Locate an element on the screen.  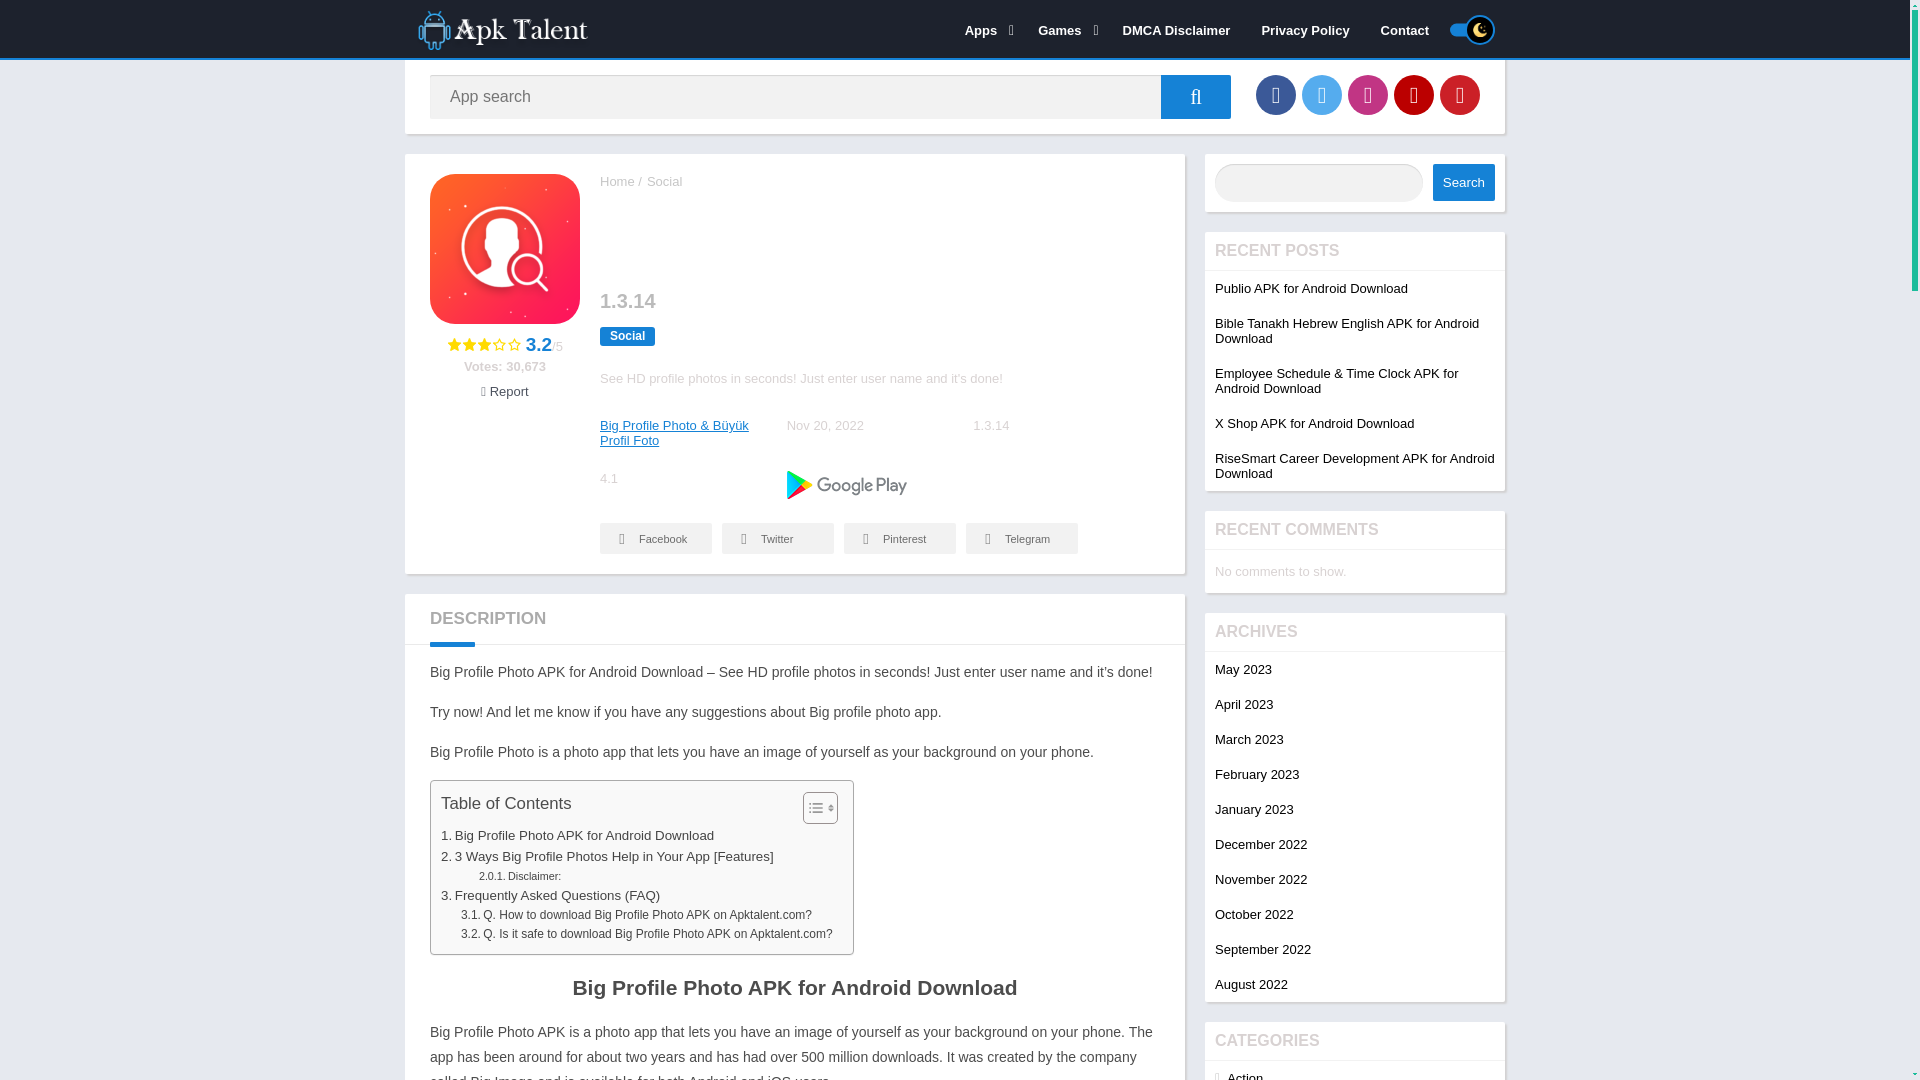
Disclaimer: is located at coordinates (519, 876).